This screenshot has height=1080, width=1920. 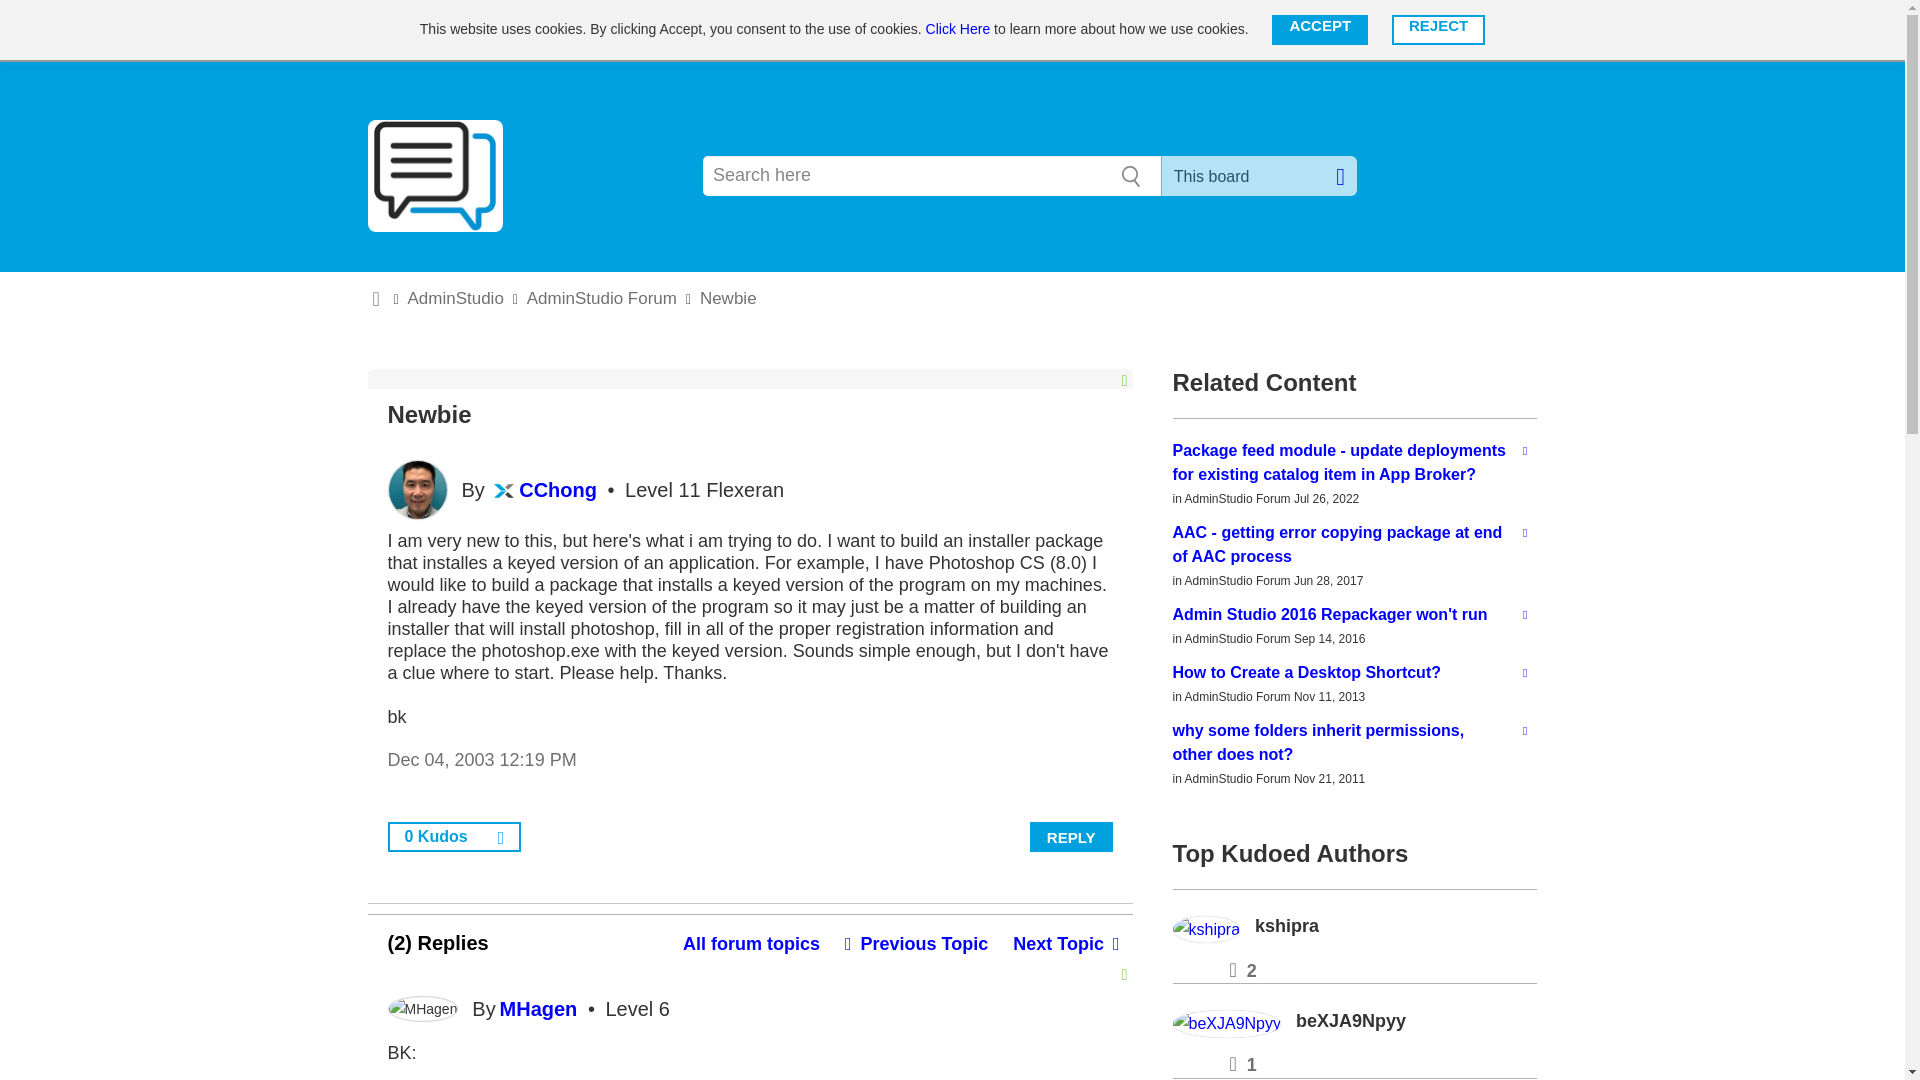 I want to click on Support, so click(x=942, y=30).